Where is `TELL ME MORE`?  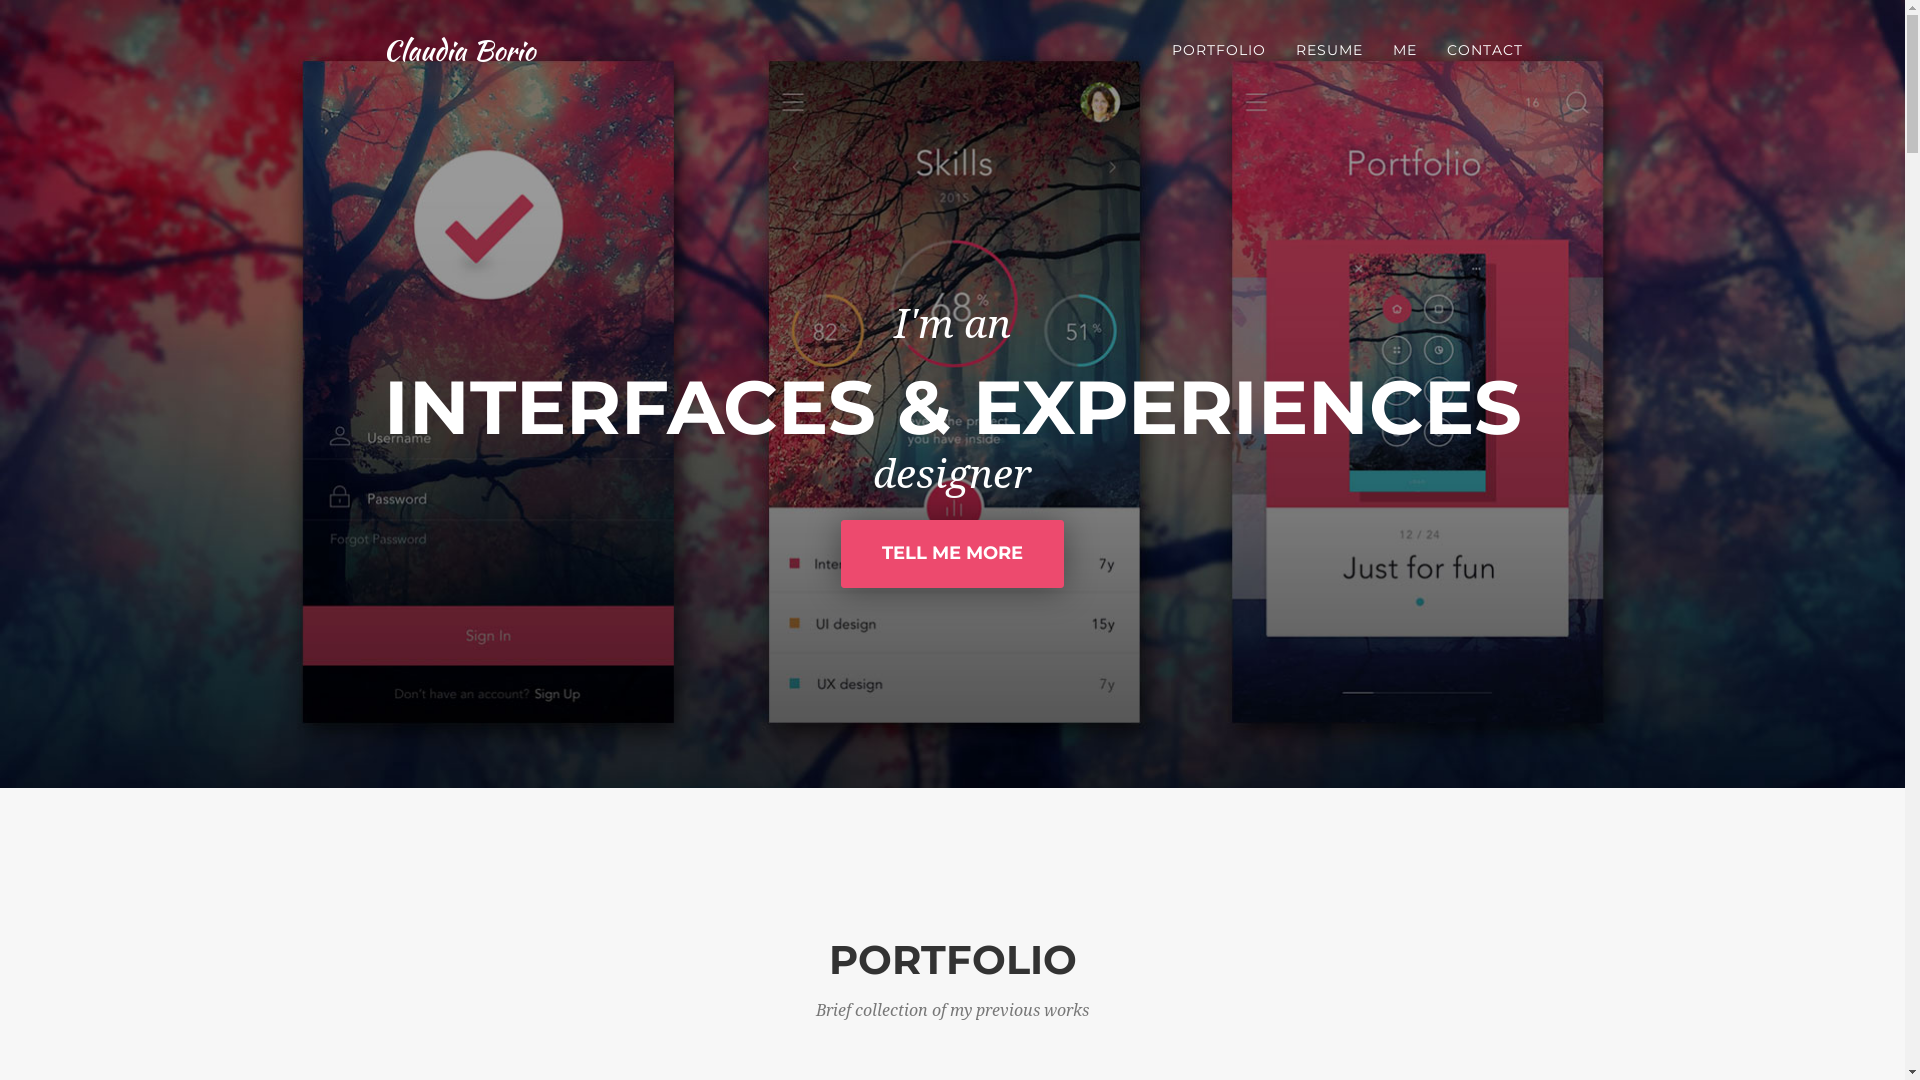 TELL ME MORE is located at coordinates (952, 554).